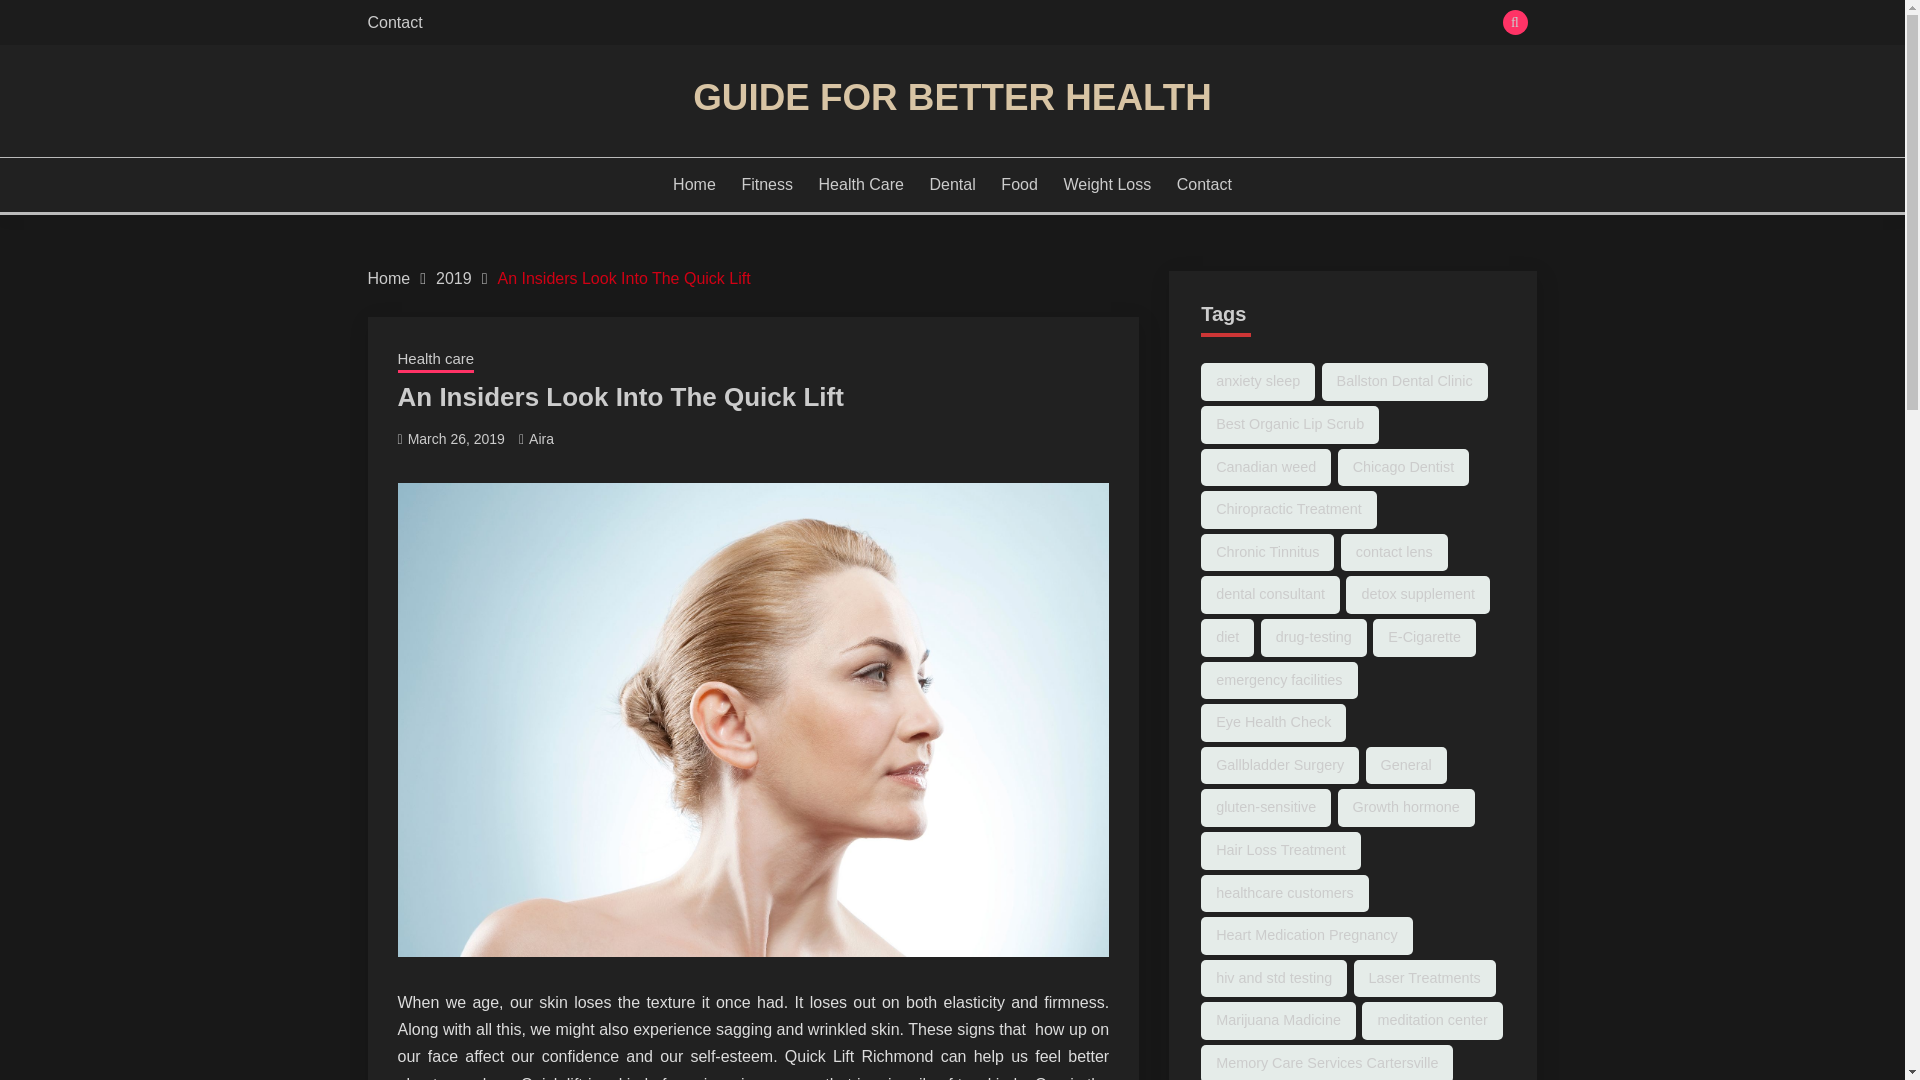 This screenshot has width=1920, height=1080. What do you see at coordinates (395, 22) in the screenshot?
I see `Contact` at bounding box center [395, 22].